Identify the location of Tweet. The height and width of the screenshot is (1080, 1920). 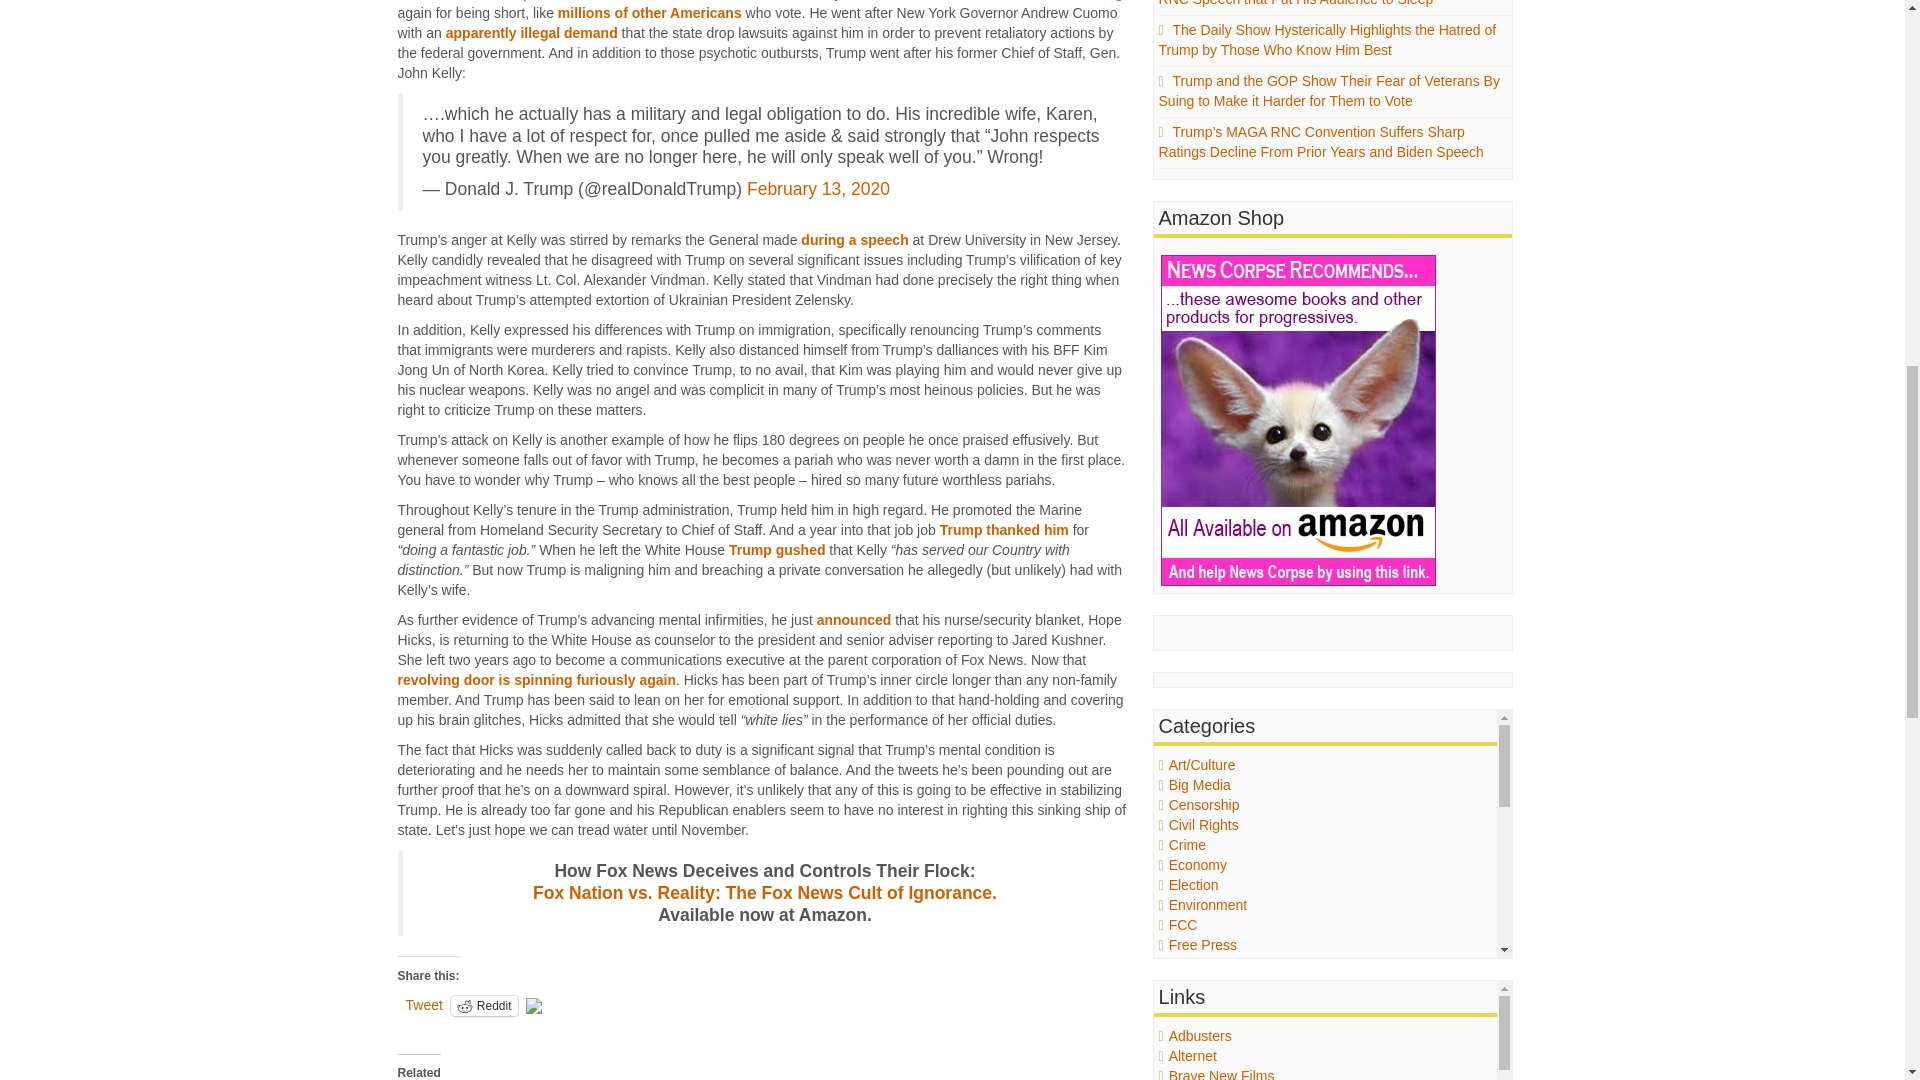
(424, 1004).